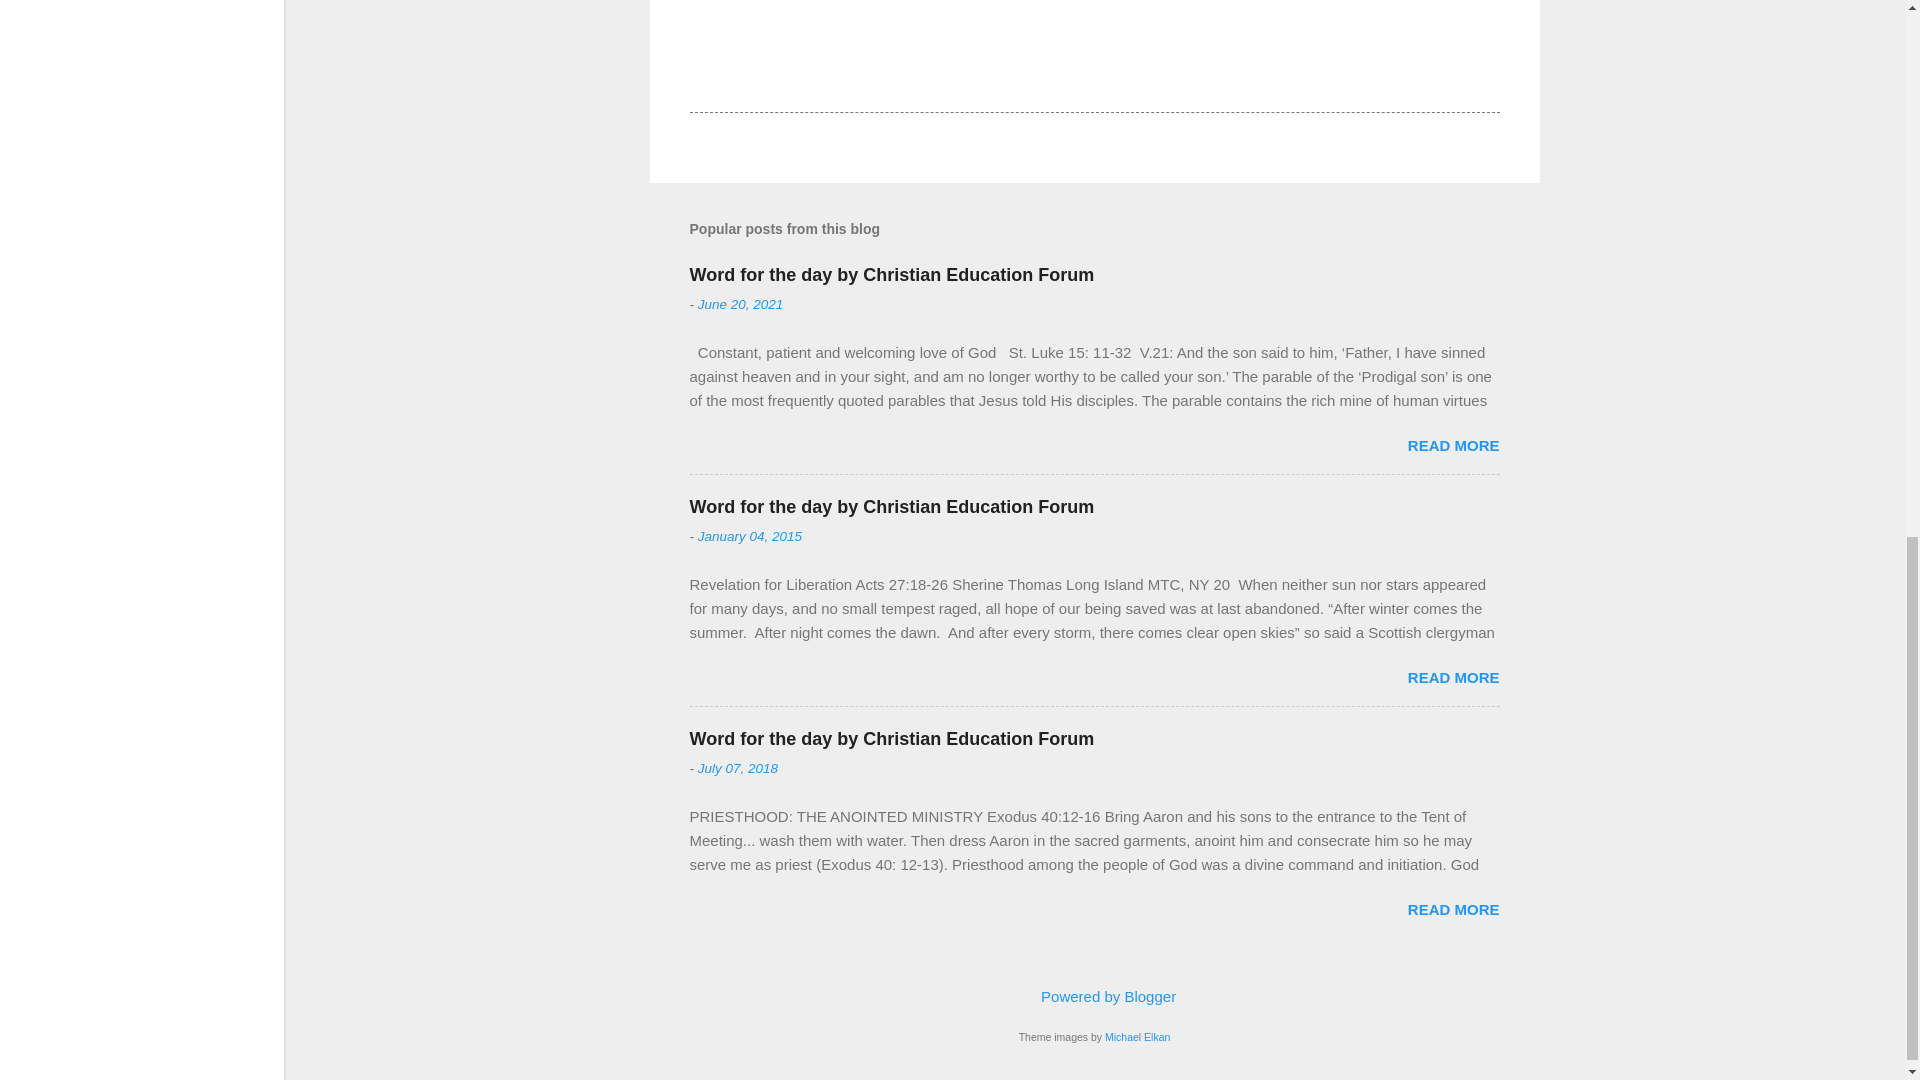 Image resolution: width=1920 pixels, height=1080 pixels. Describe the element at coordinates (1137, 1037) in the screenshot. I see `Michael Elkan` at that location.